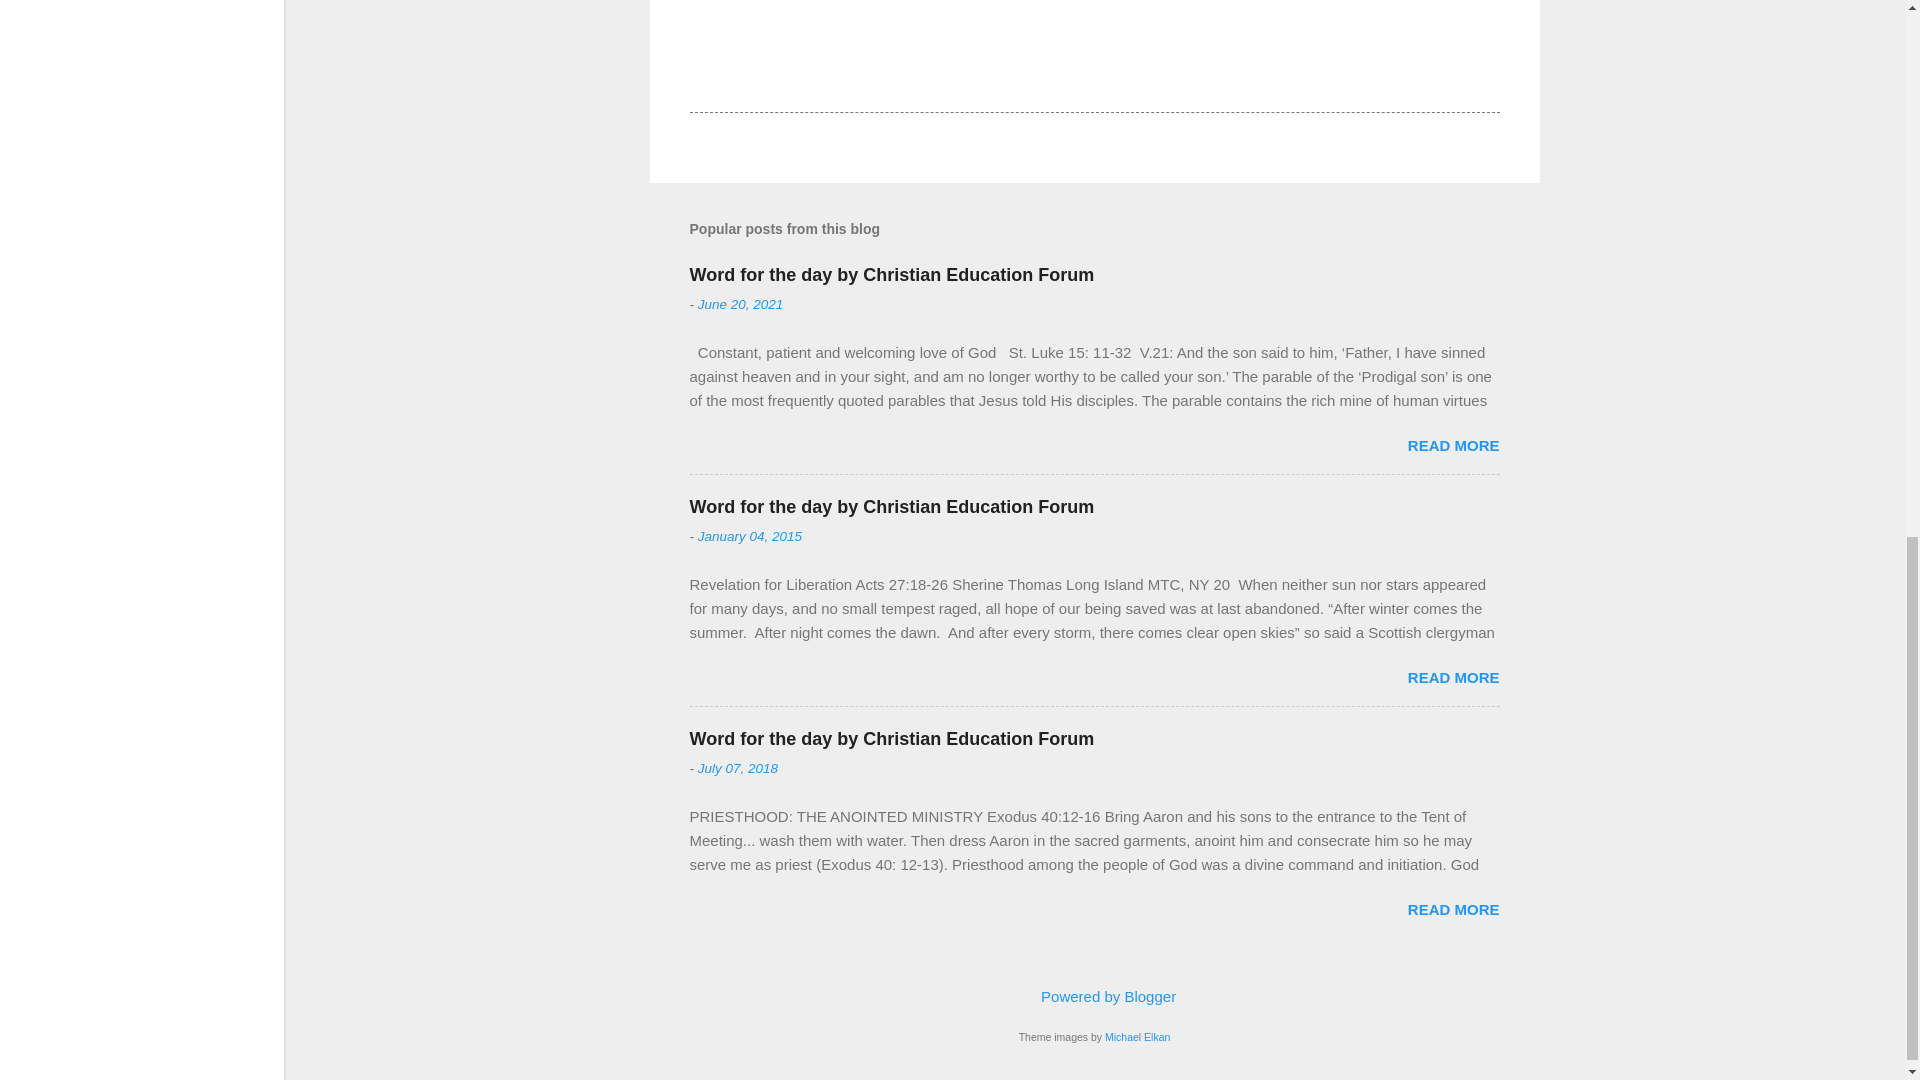 Image resolution: width=1920 pixels, height=1080 pixels. Describe the element at coordinates (1137, 1037) in the screenshot. I see `Michael Elkan` at that location.